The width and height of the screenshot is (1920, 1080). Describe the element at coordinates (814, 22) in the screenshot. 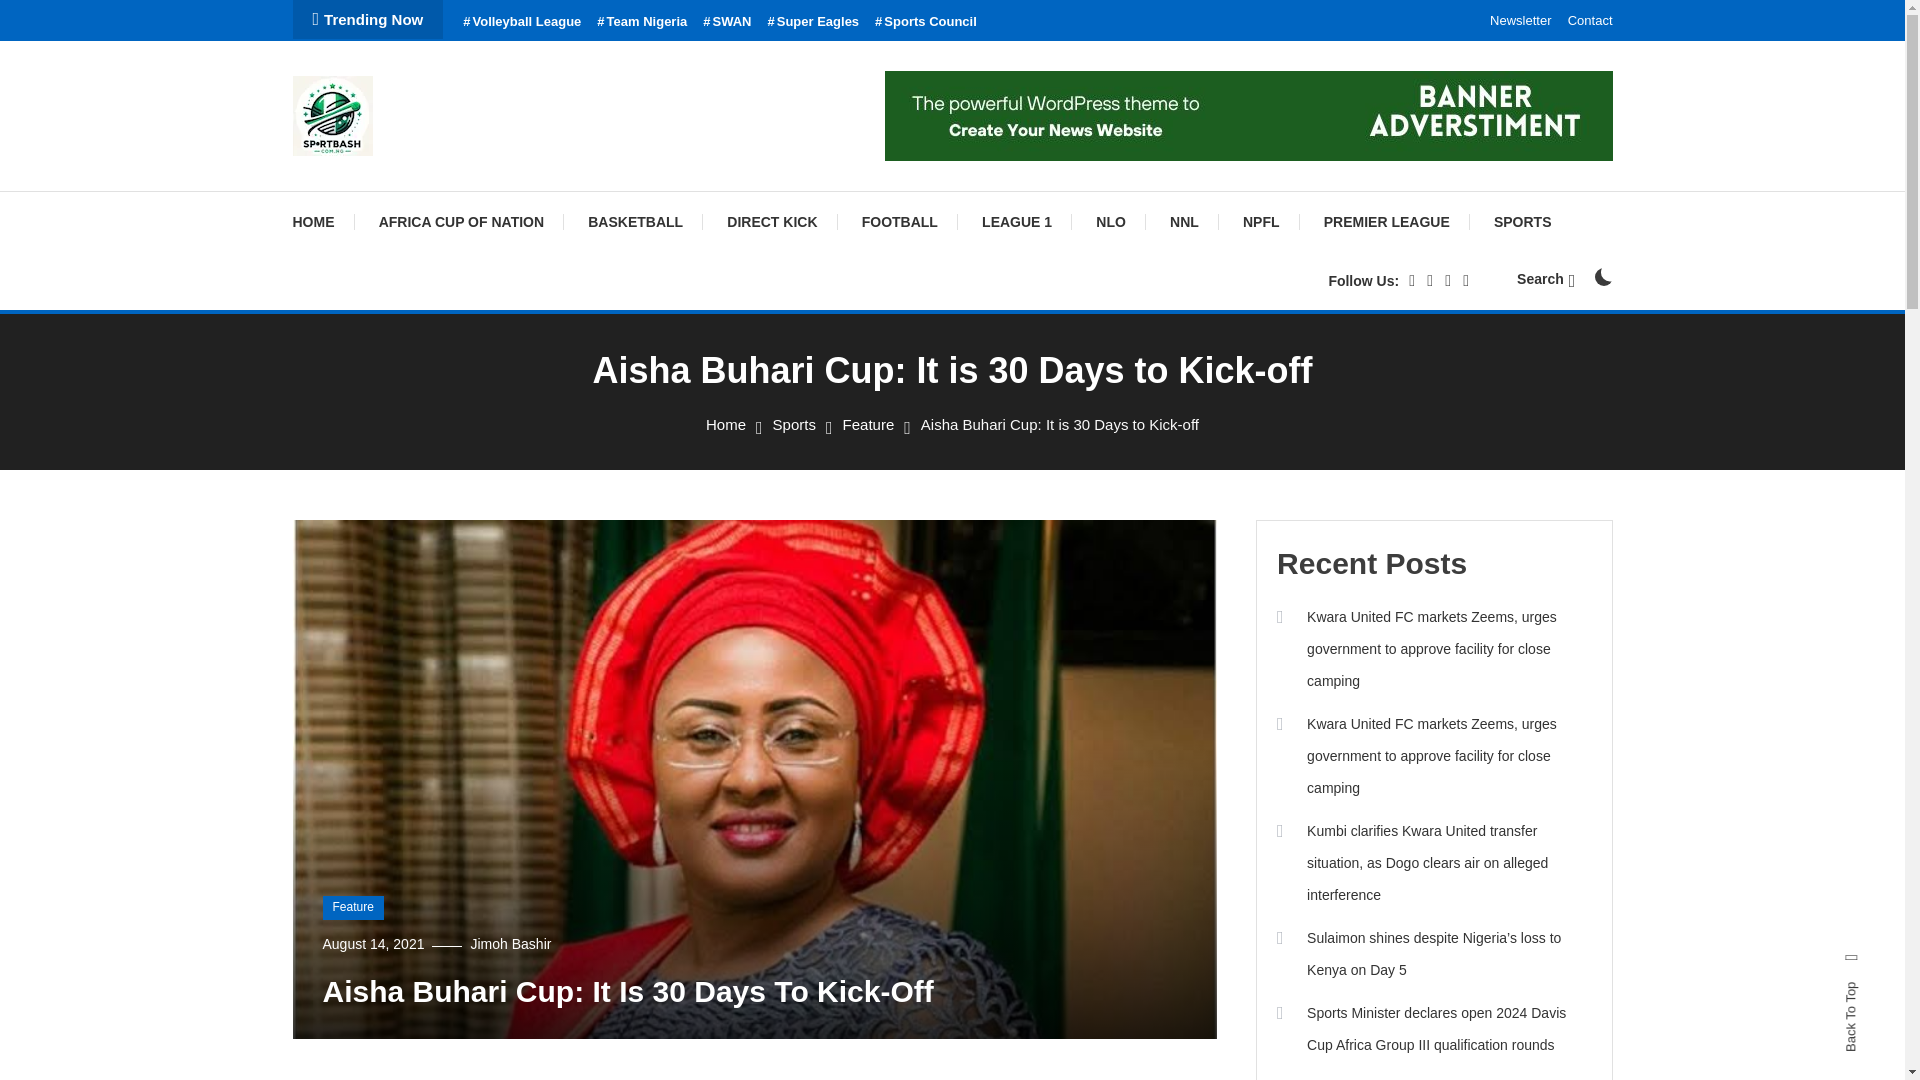

I see `Super Eagles` at that location.